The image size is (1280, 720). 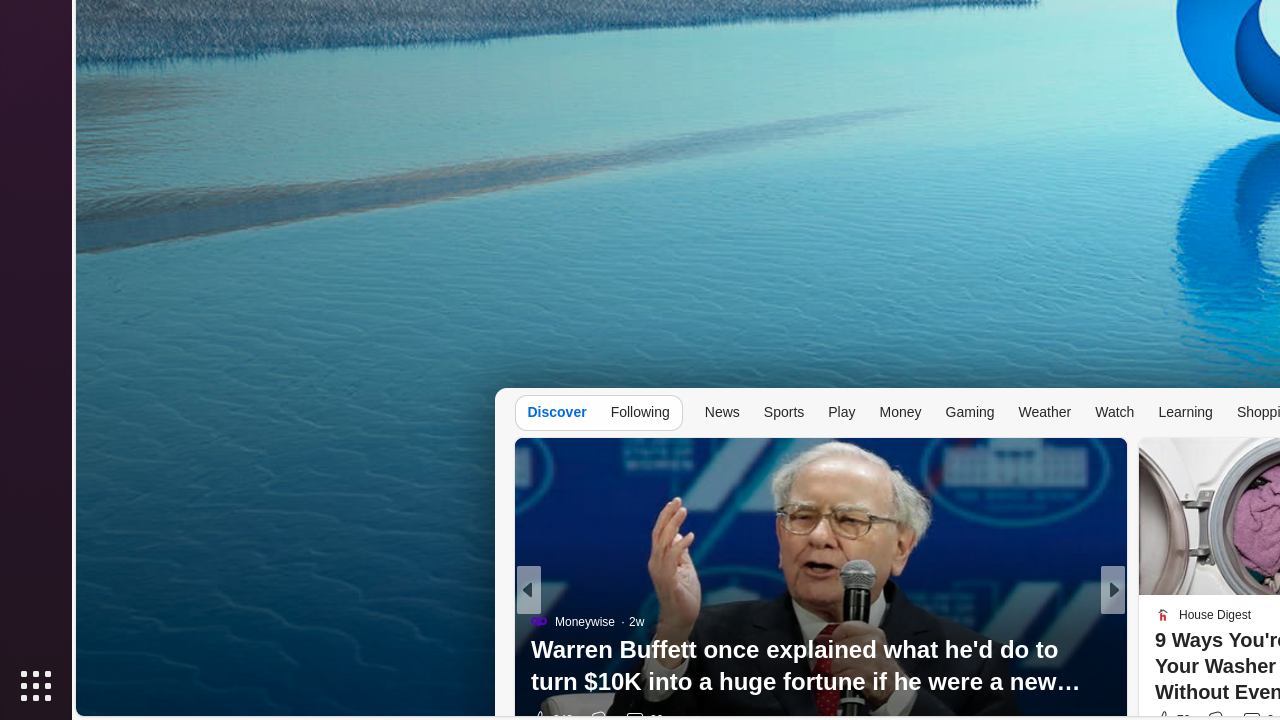 What do you see at coordinates (722, 412) in the screenshot?
I see `News` at bounding box center [722, 412].